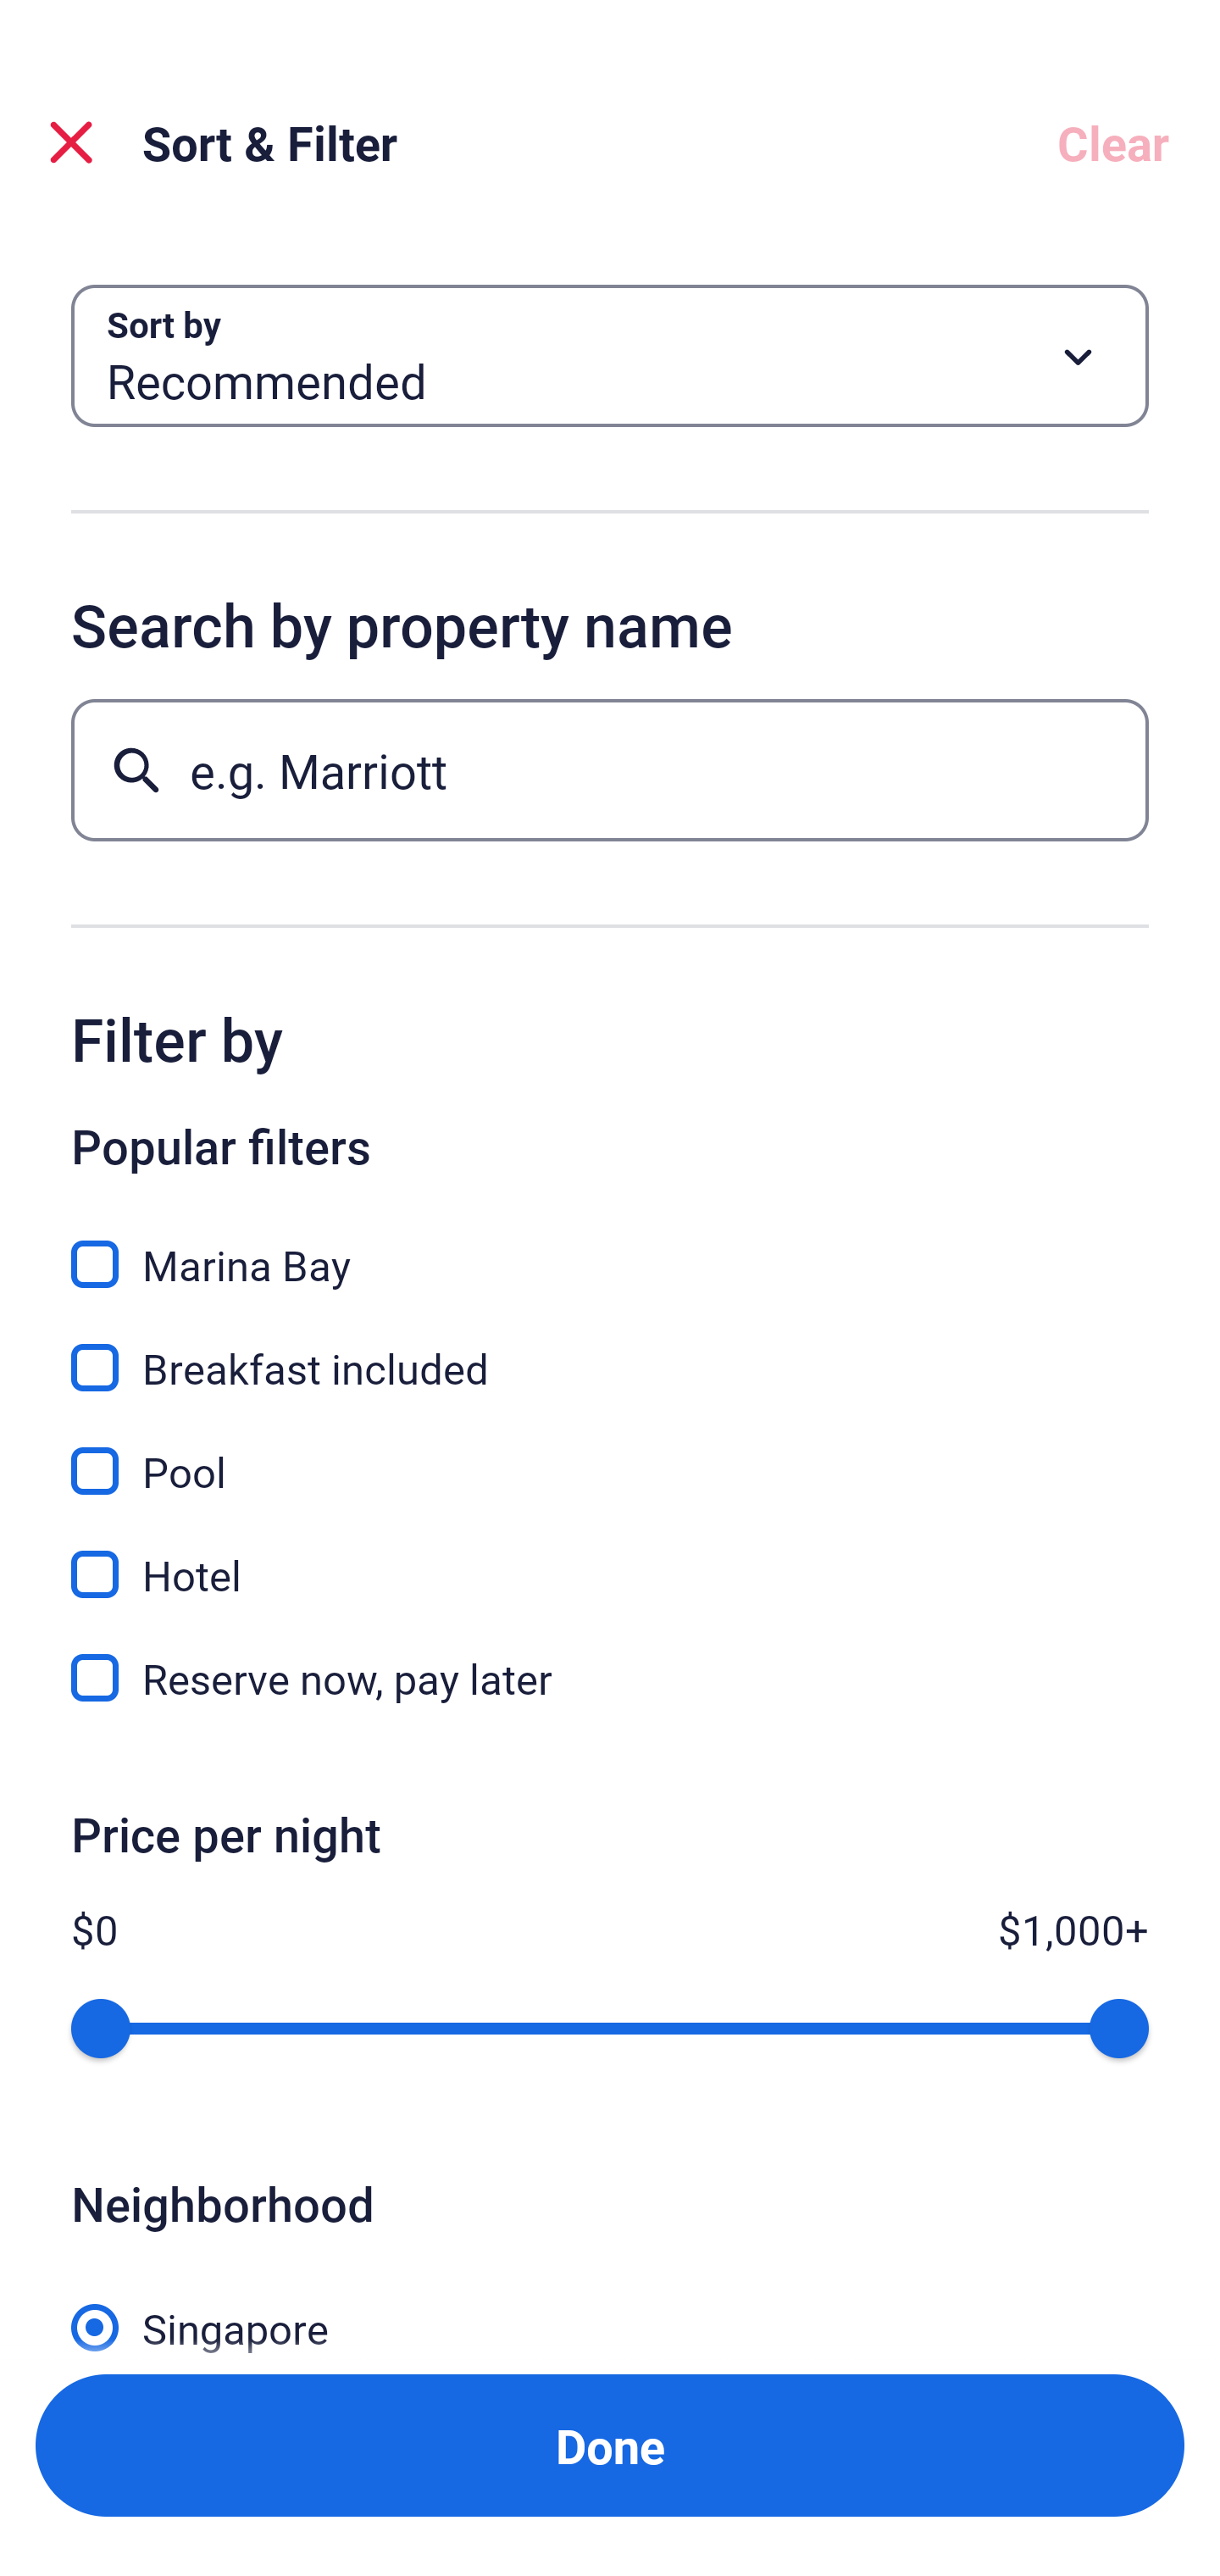  I want to click on Marina Bay, Marina Bay, so click(610, 1246).